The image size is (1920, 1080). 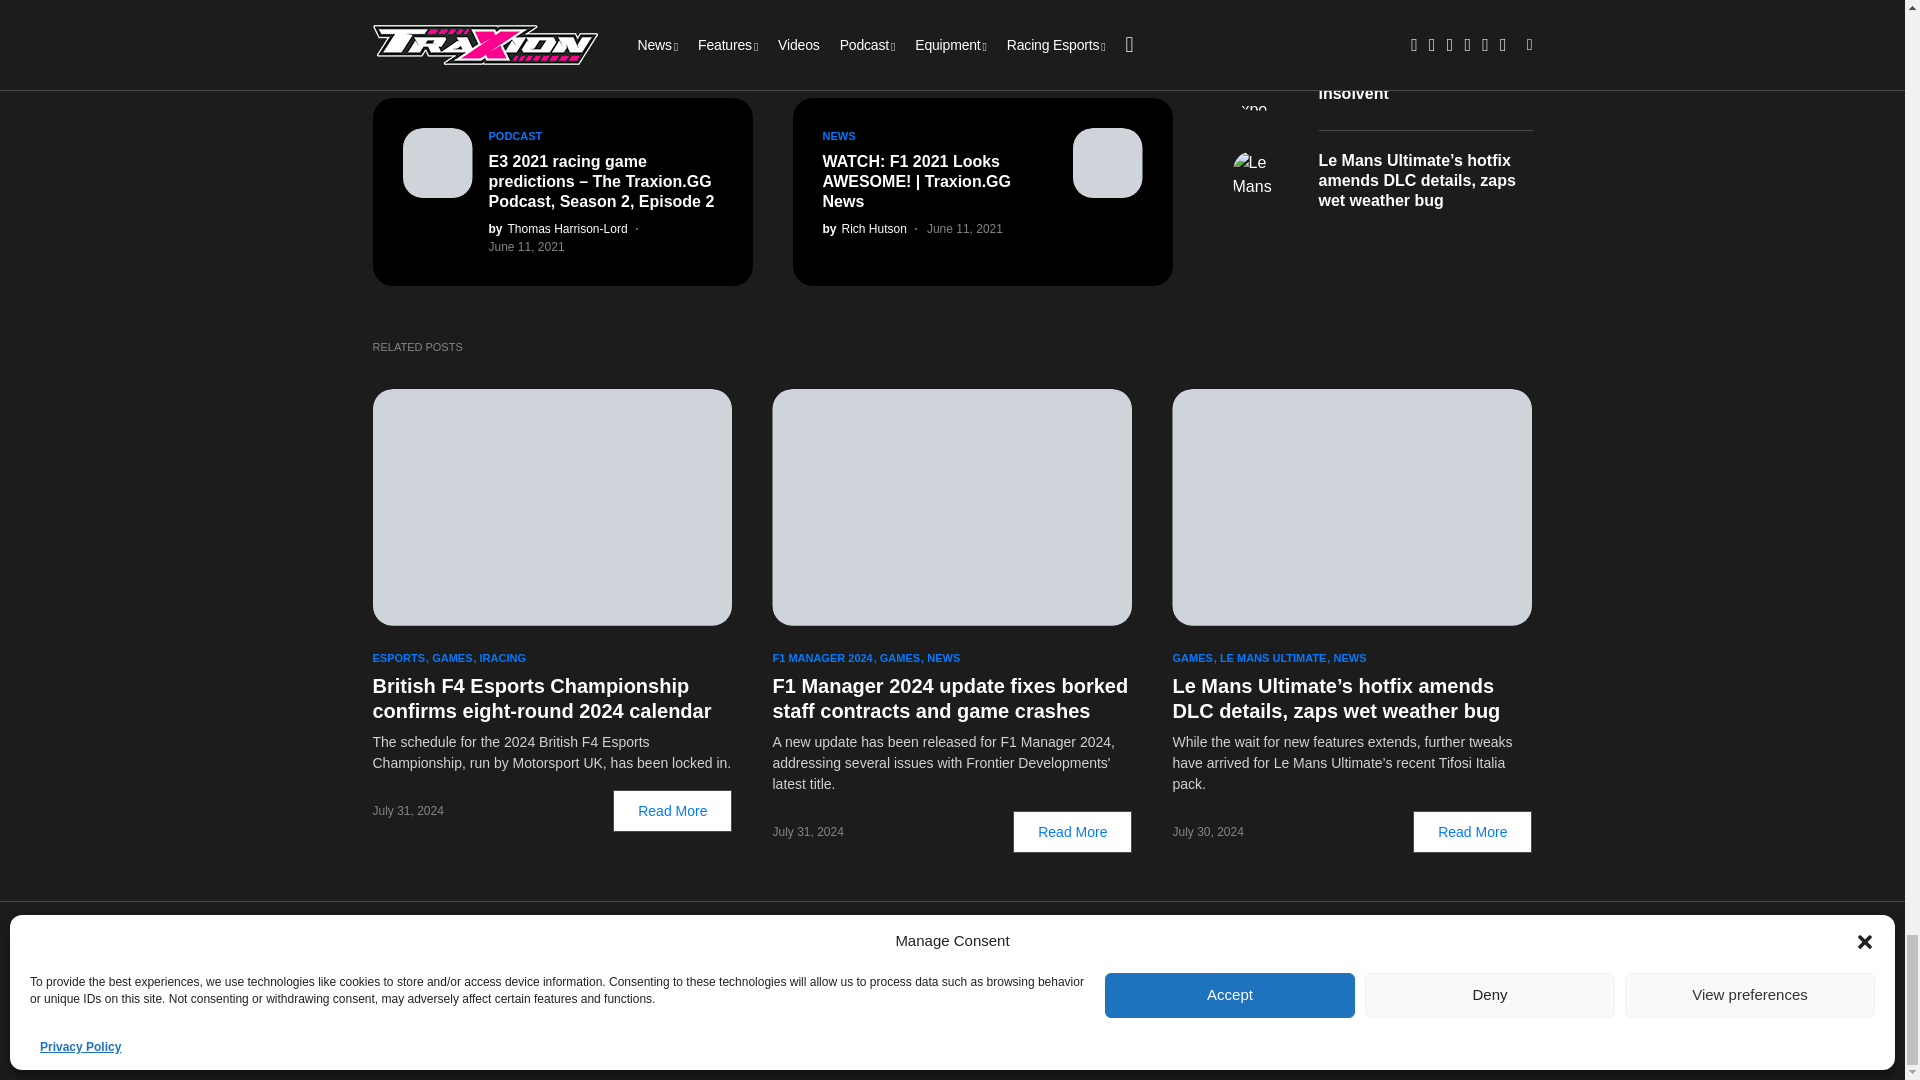 What do you see at coordinates (557, 228) in the screenshot?
I see `View all posts by Thomas Harrison-Lord` at bounding box center [557, 228].